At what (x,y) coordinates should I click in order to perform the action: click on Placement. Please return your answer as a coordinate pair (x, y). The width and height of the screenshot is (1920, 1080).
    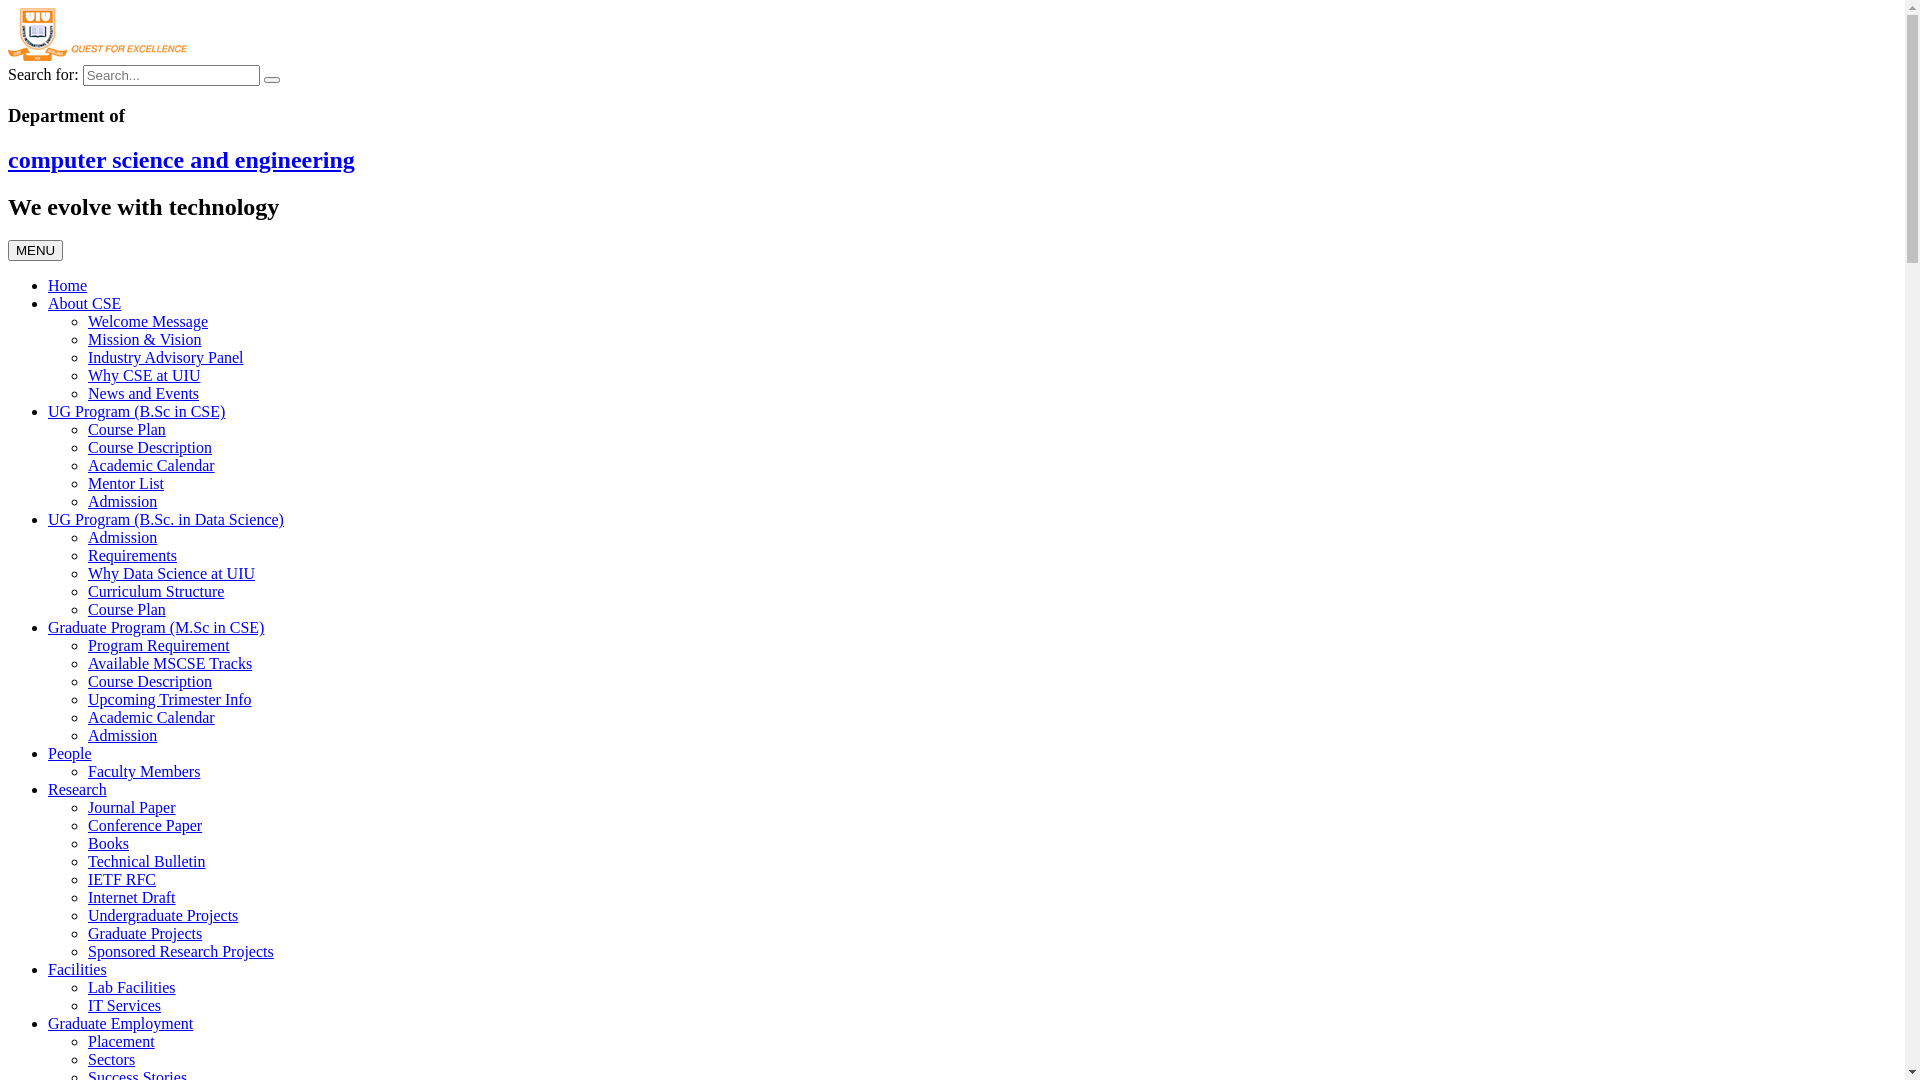
    Looking at the image, I should click on (122, 1042).